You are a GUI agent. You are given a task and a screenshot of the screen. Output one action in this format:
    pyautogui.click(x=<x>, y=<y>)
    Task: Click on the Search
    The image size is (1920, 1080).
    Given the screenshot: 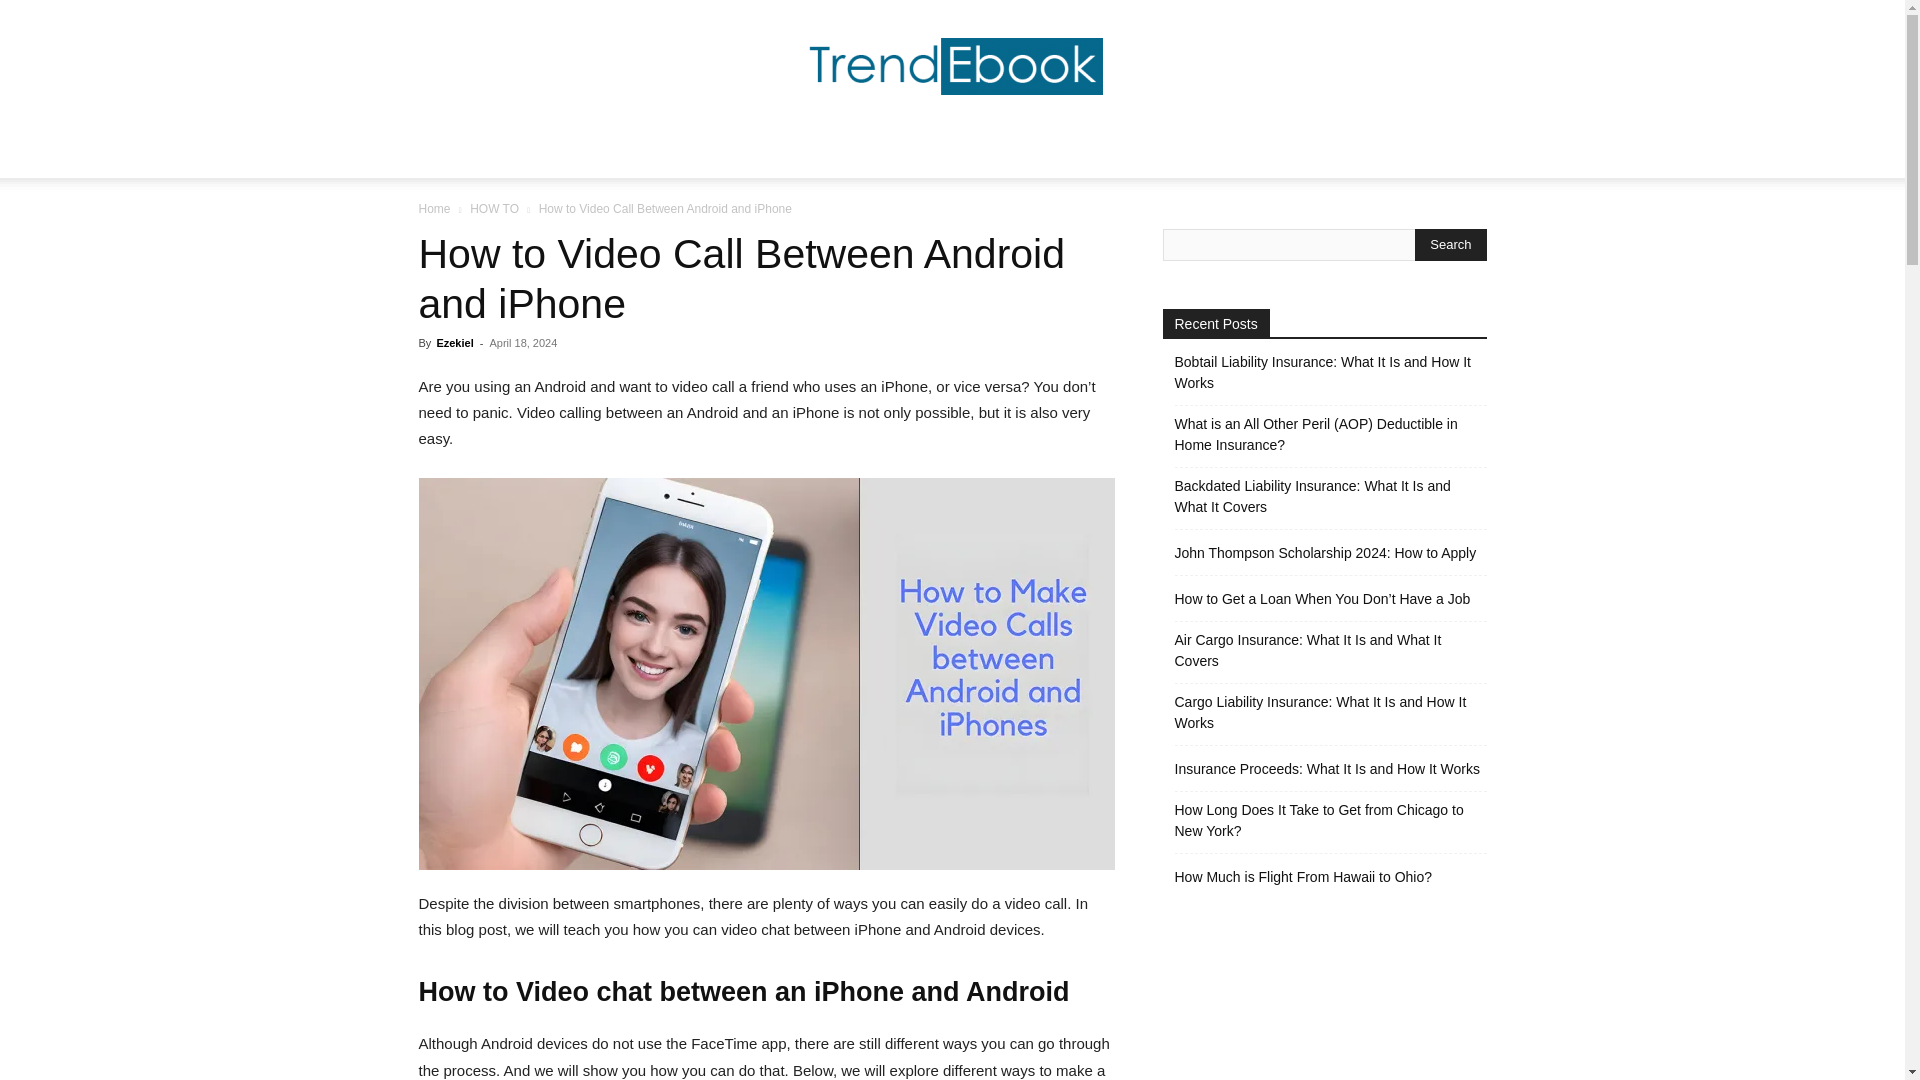 What is the action you would take?
    pyautogui.click(x=1430, y=234)
    